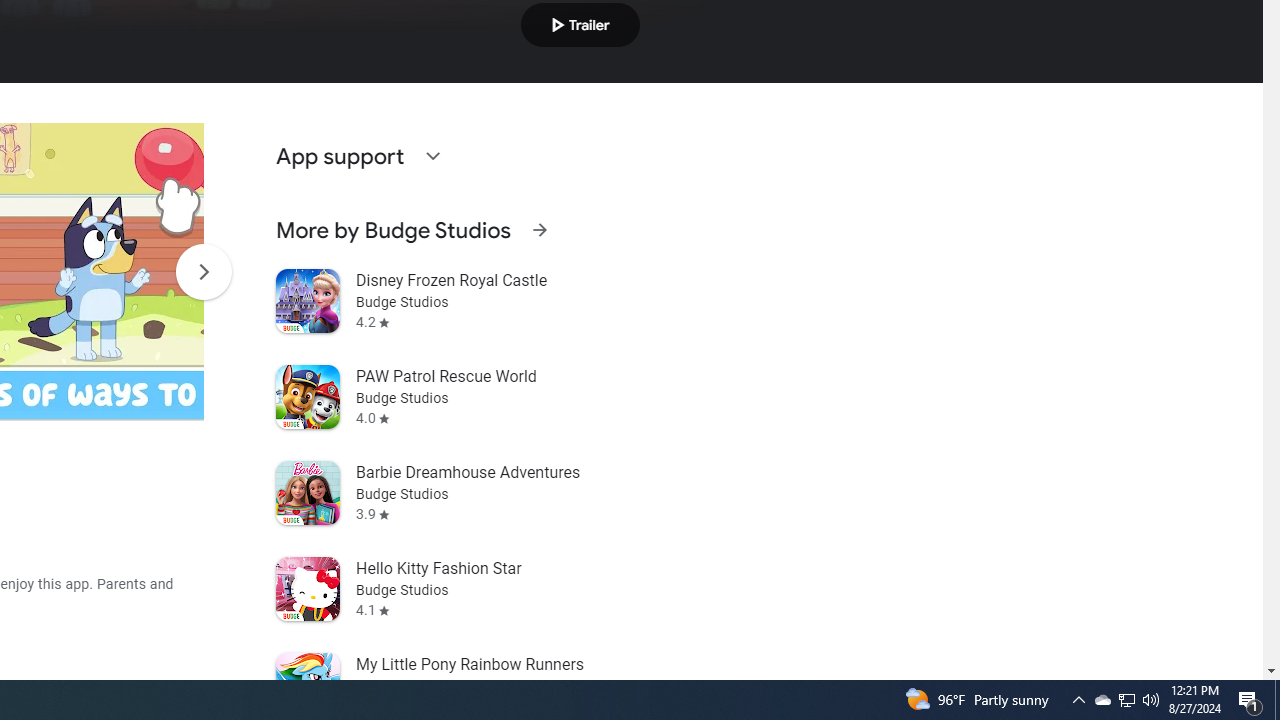  I want to click on See more information on More by Budge Studios, so click(539, 230).